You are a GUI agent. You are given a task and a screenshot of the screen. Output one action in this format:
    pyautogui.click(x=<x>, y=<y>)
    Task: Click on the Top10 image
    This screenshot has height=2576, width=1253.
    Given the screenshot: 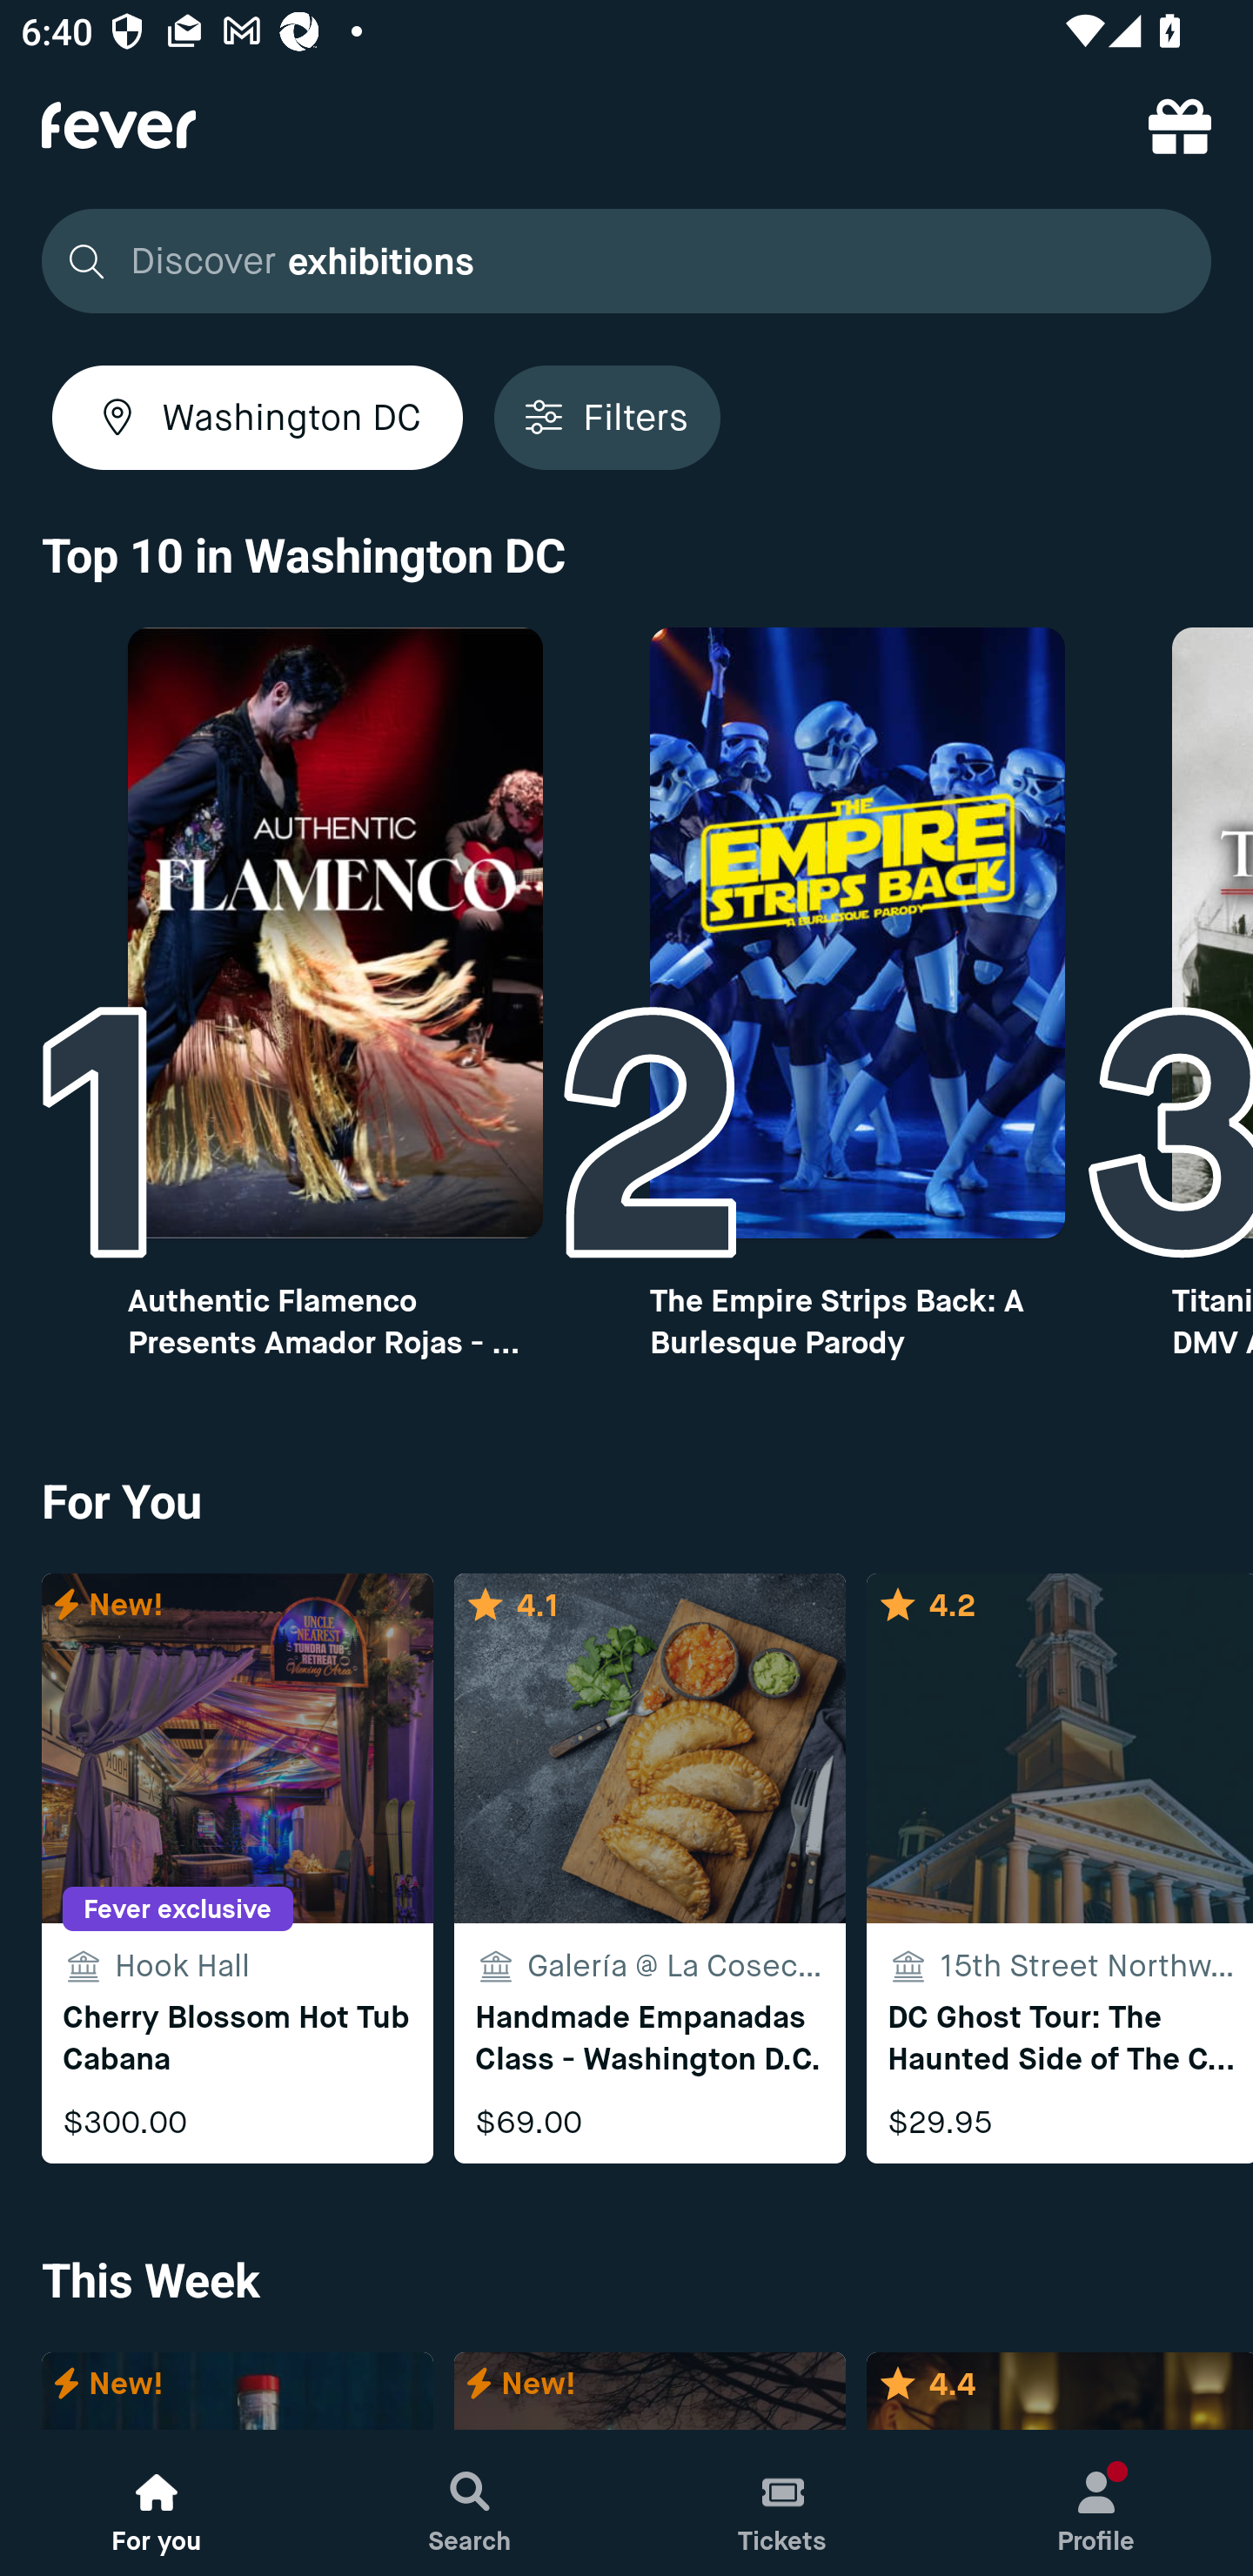 What is the action you would take?
    pyautogui.click(x=858, y=933)
    